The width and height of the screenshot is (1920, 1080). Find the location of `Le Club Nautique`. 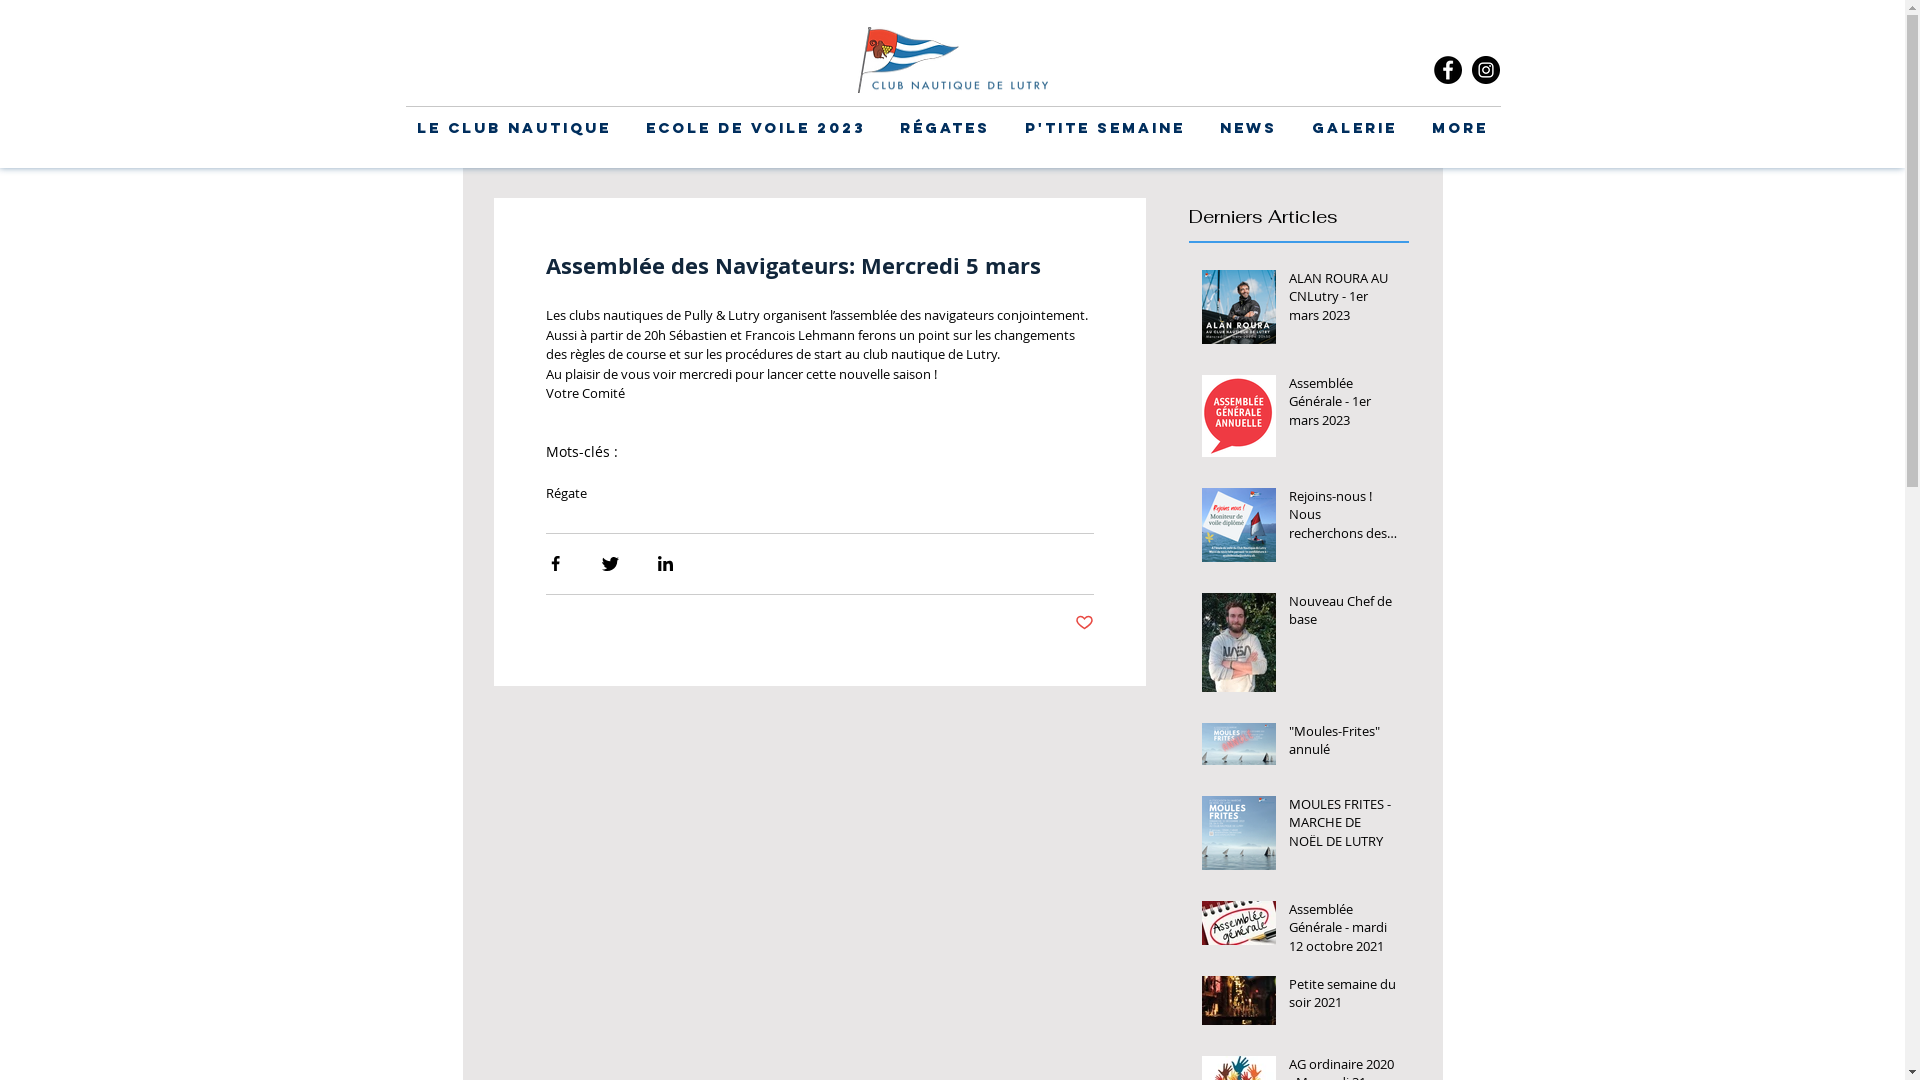

Le Club Nautique is located at coordinates (514, 128).